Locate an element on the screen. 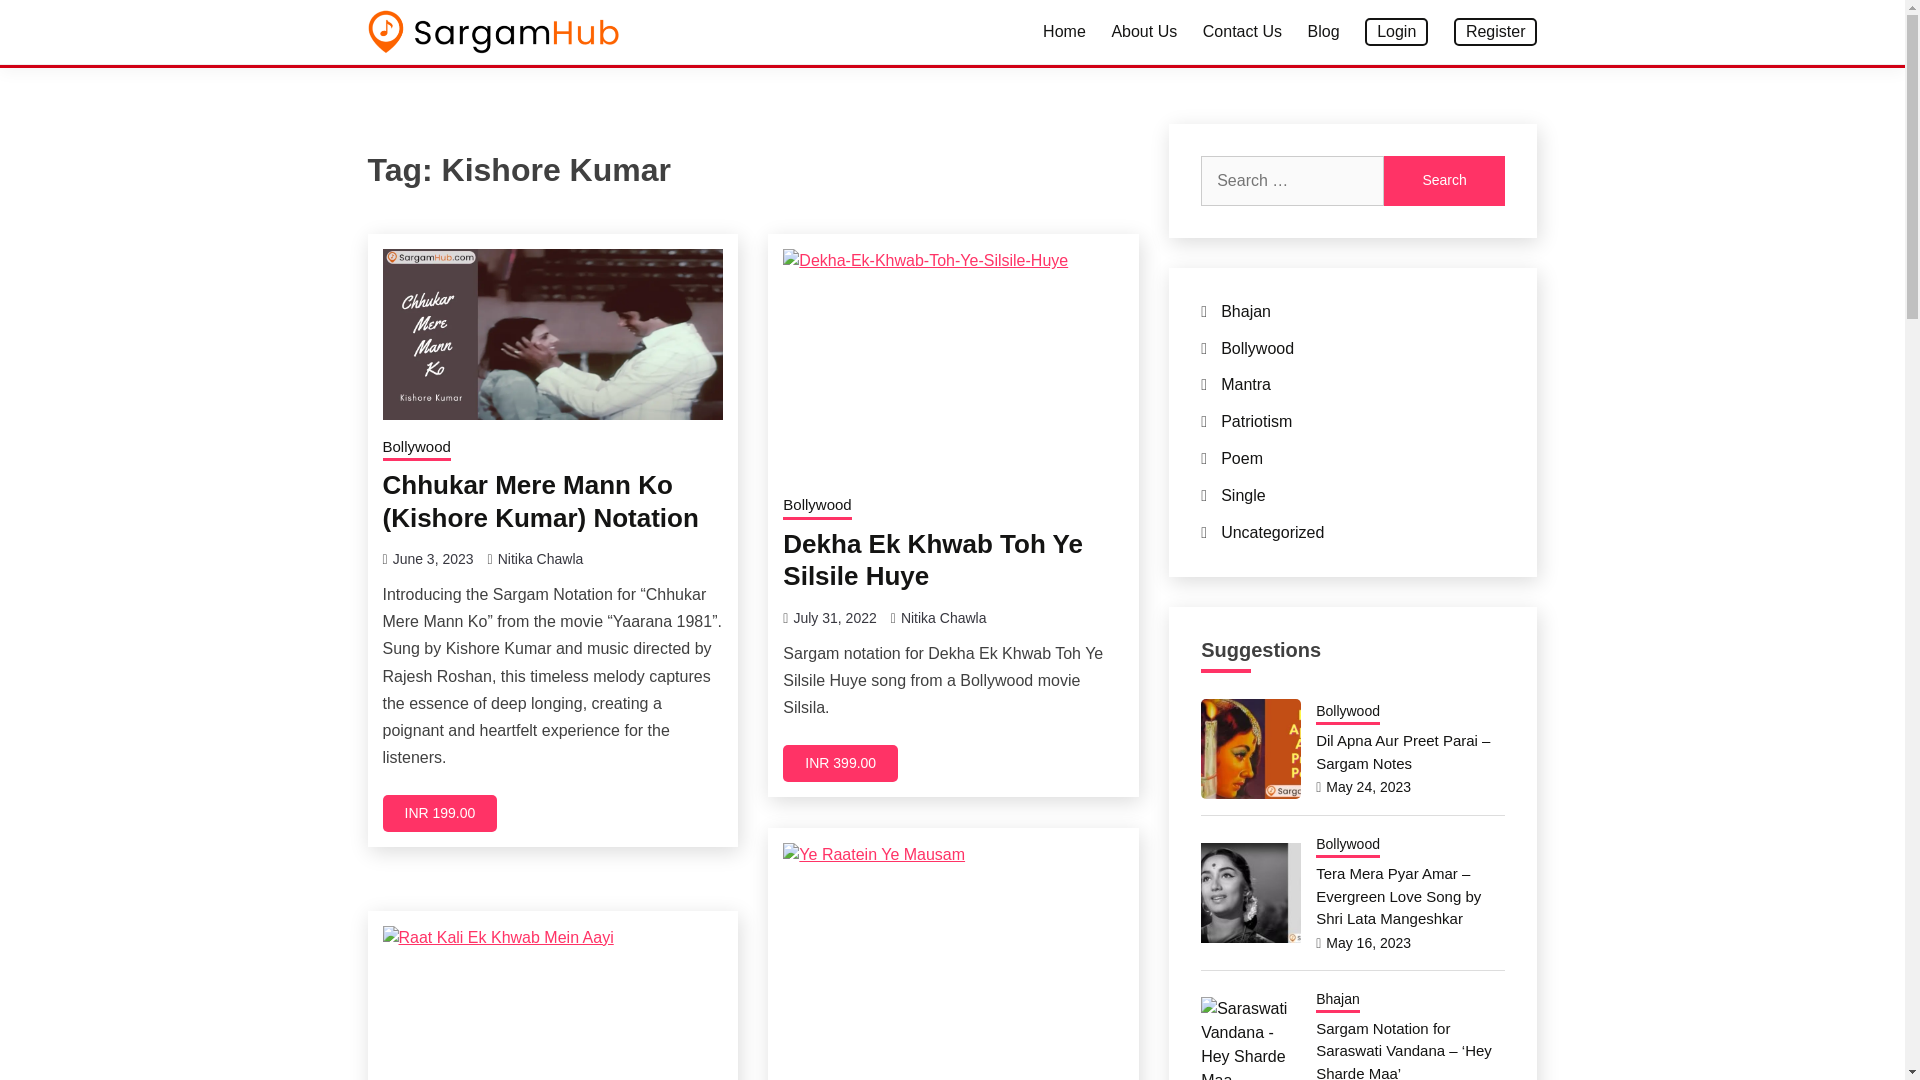  INR 399.00 is located at coordinates (840, 763).